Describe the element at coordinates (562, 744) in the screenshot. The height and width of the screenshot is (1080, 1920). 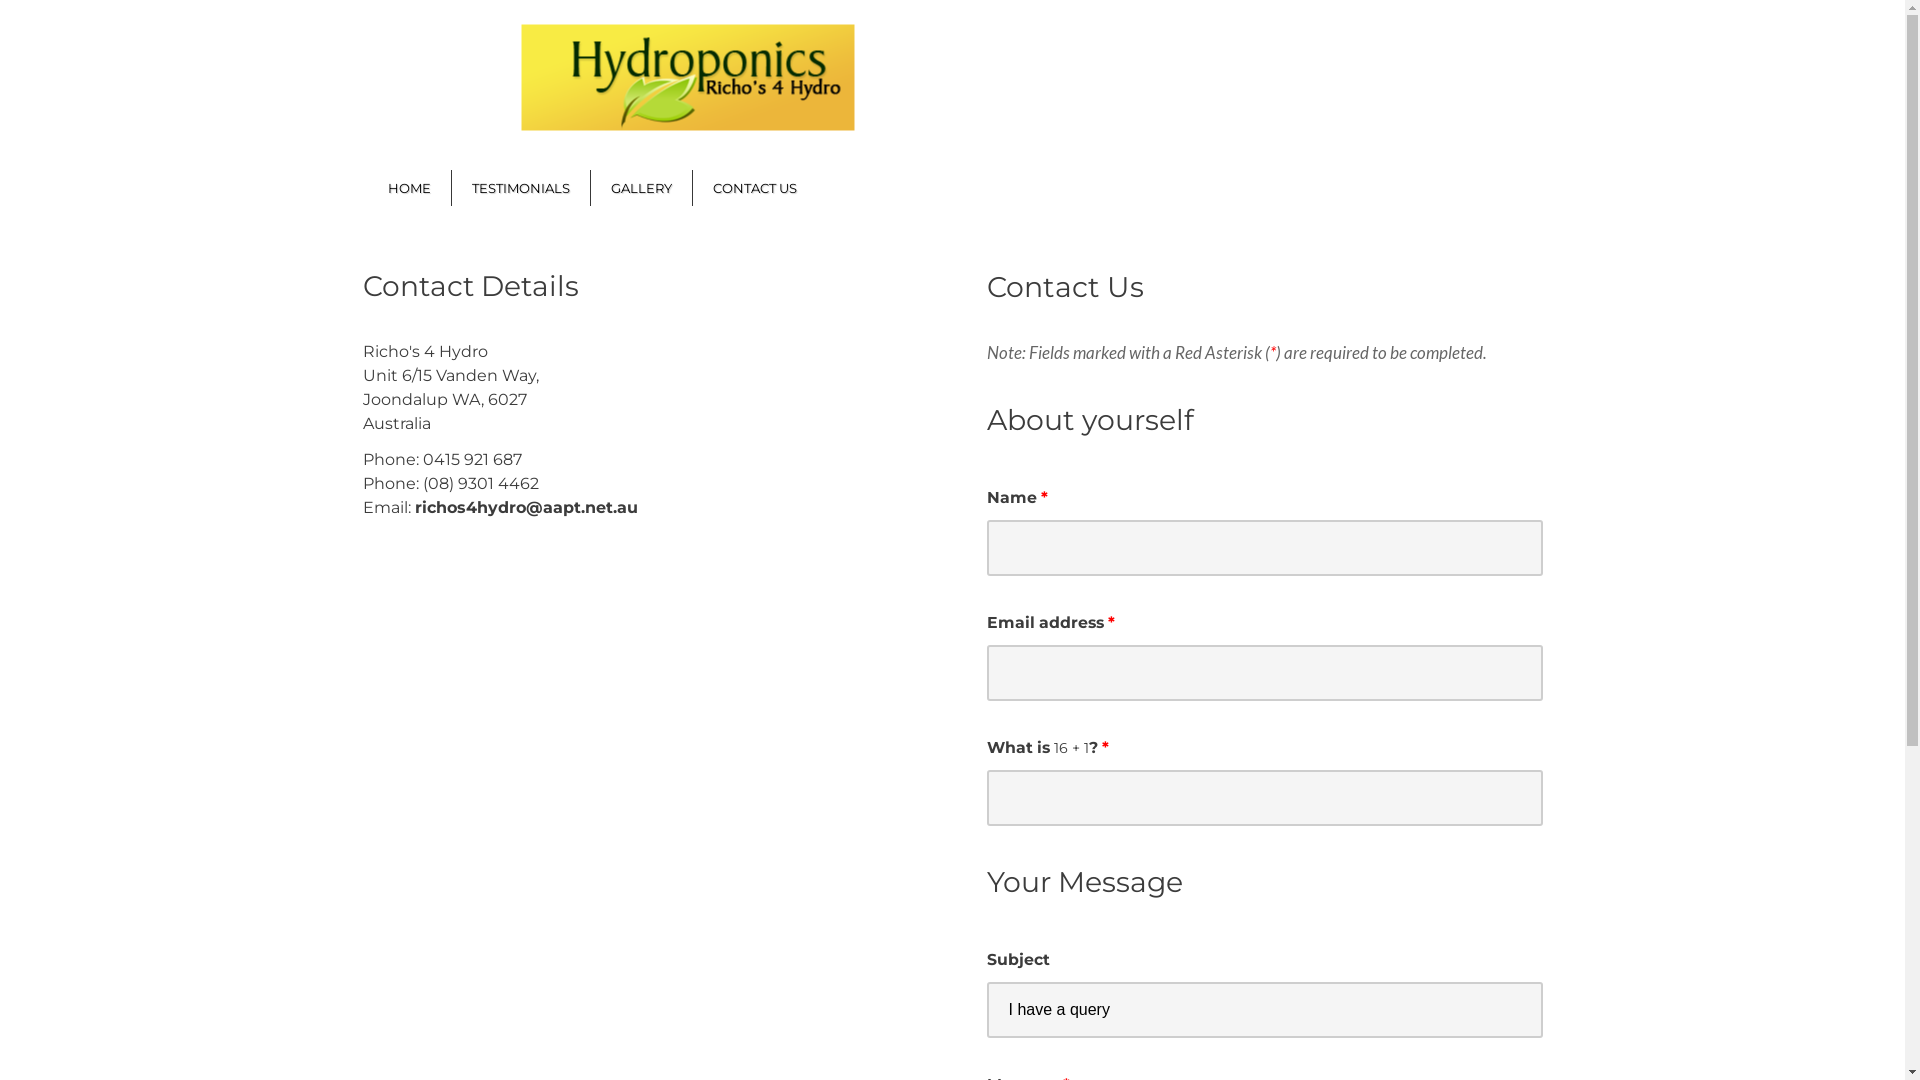
I see `Embedded Google map` at that location.